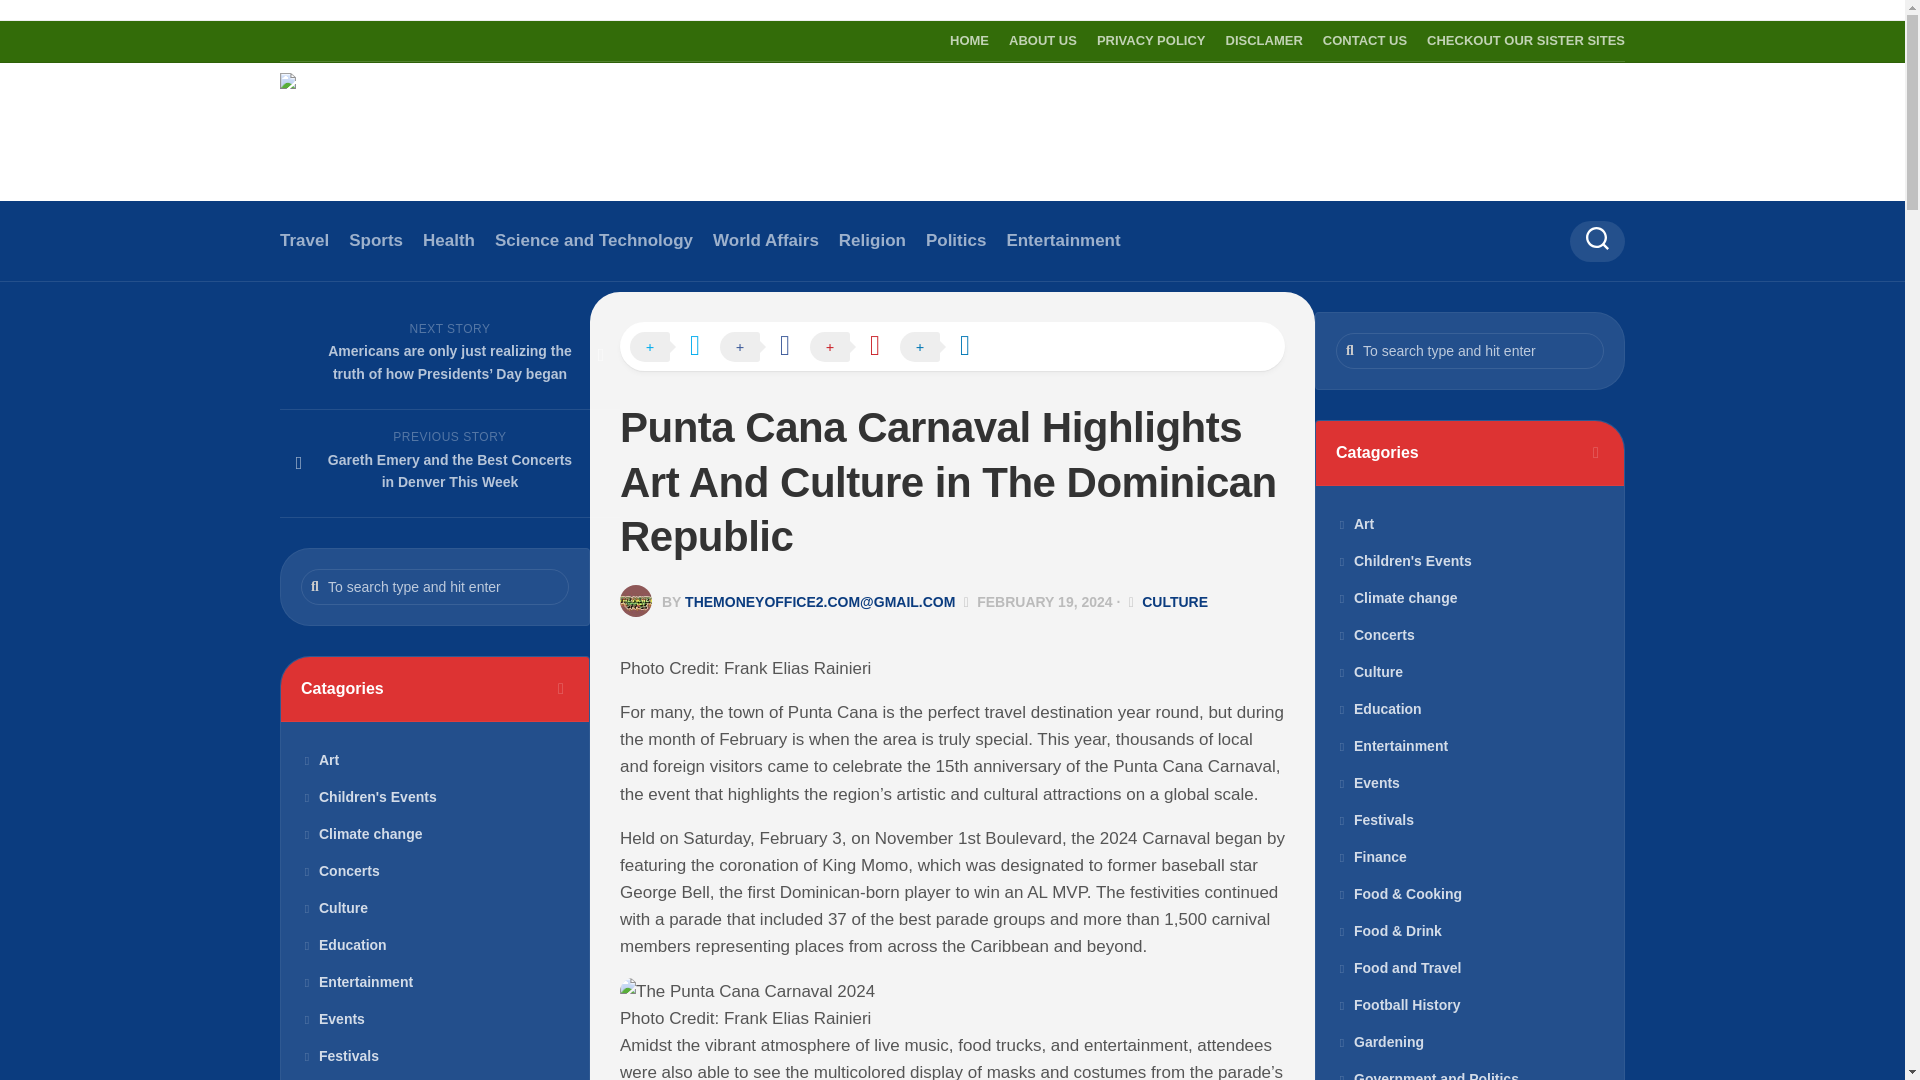 The image size is (1920, 1080). I want to click on Share on Pinterest, so click(855, 347).